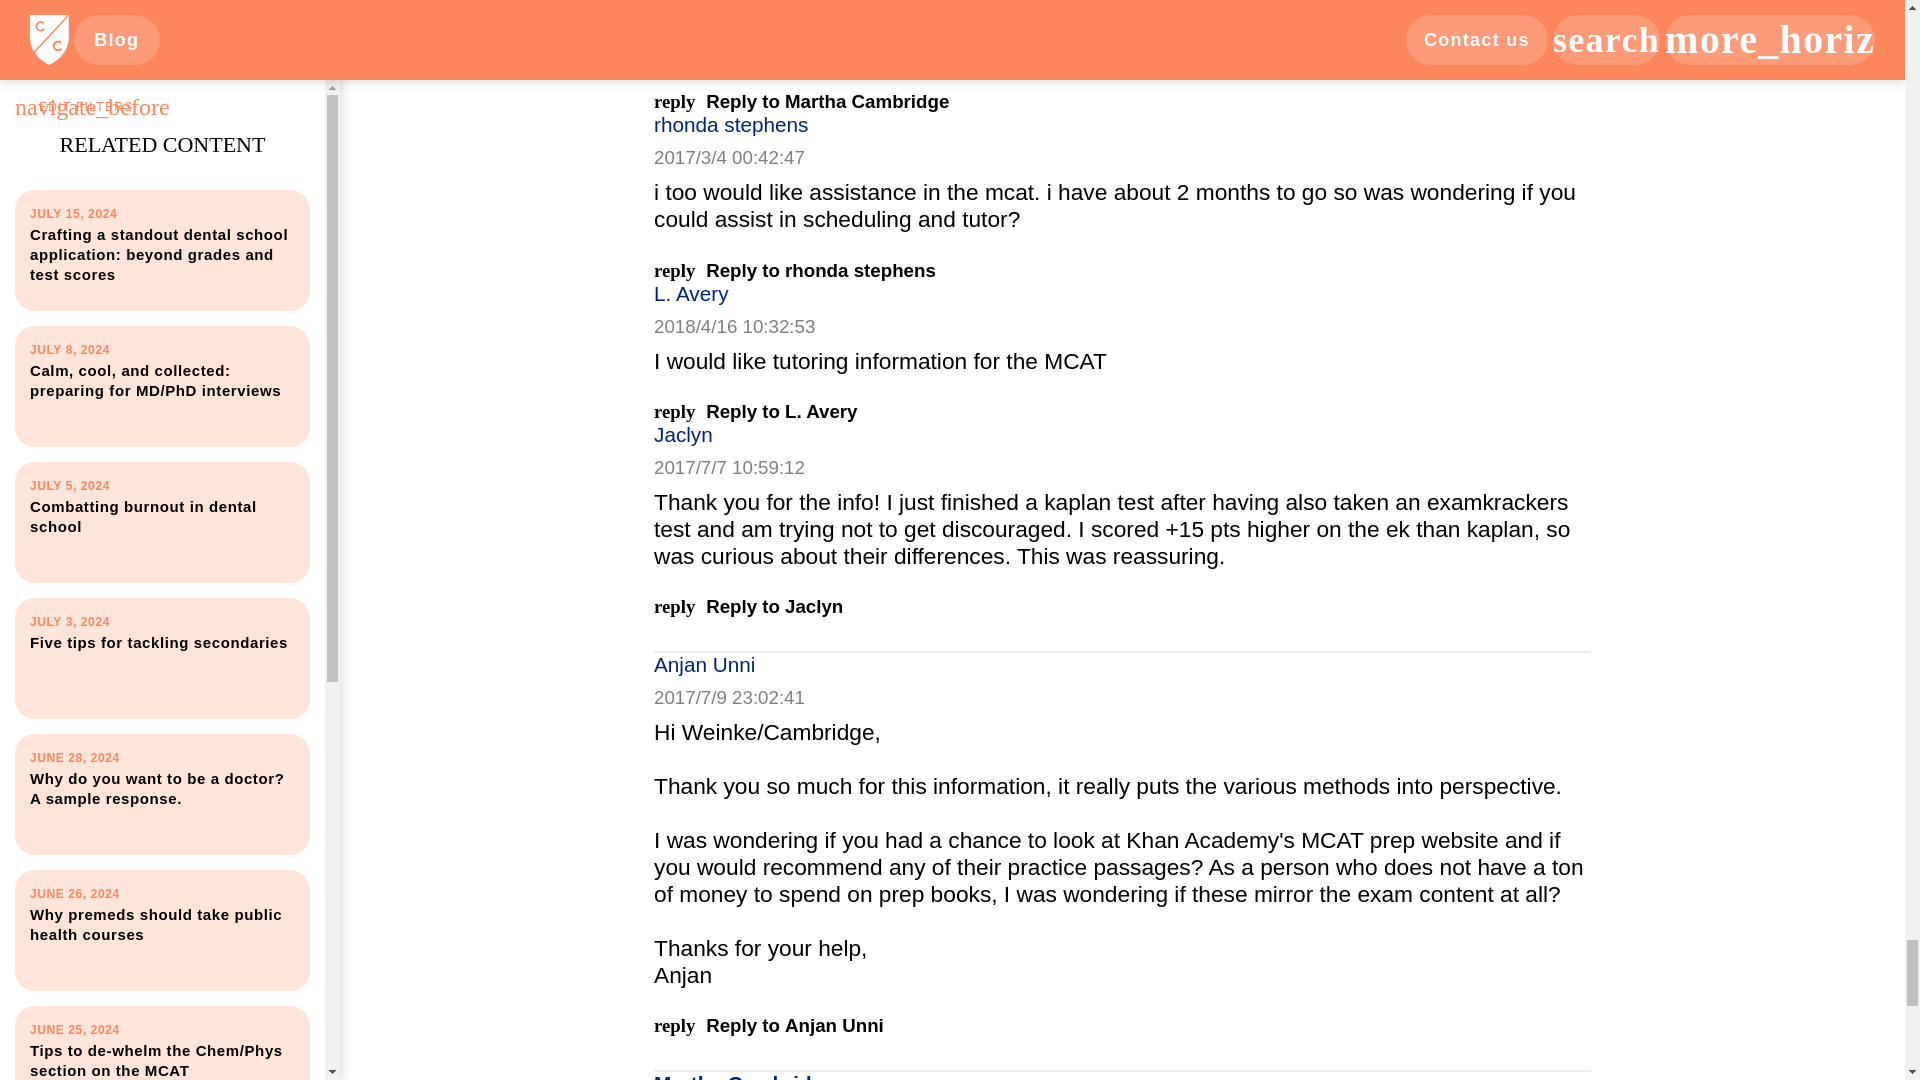  What do you see at coordinates (1122, 270) in the screenshot?
I see `Martha Cambridge` at bounding box center [1122, 270].